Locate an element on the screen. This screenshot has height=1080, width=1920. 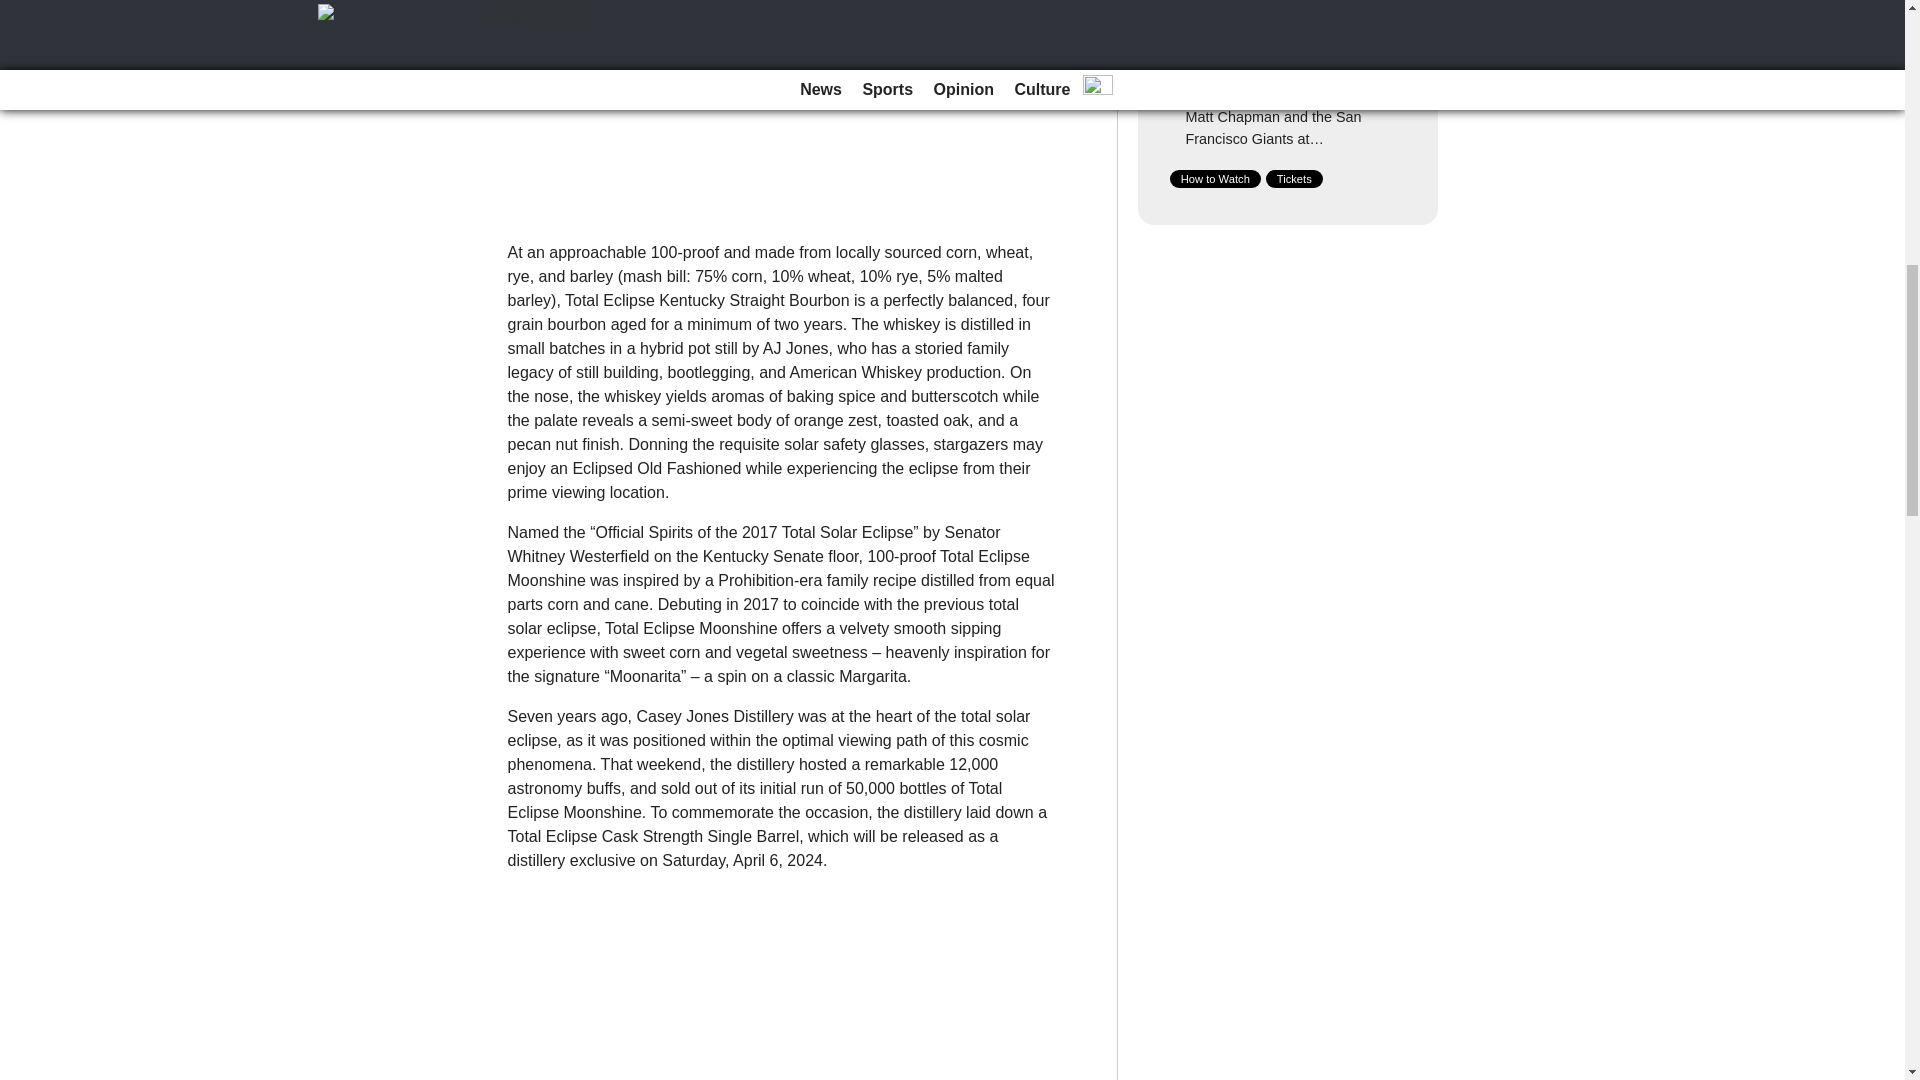
How to Watch is located at coordinates (1215, 178).